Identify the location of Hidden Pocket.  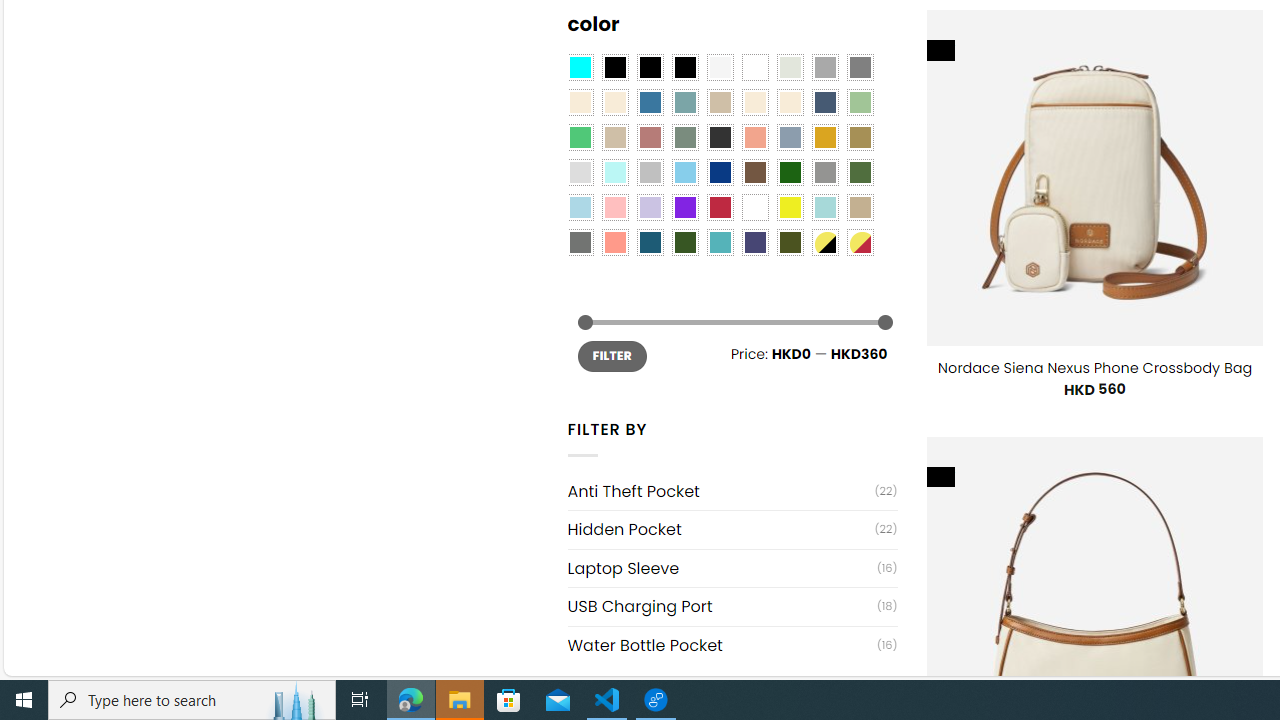
(721, 530).